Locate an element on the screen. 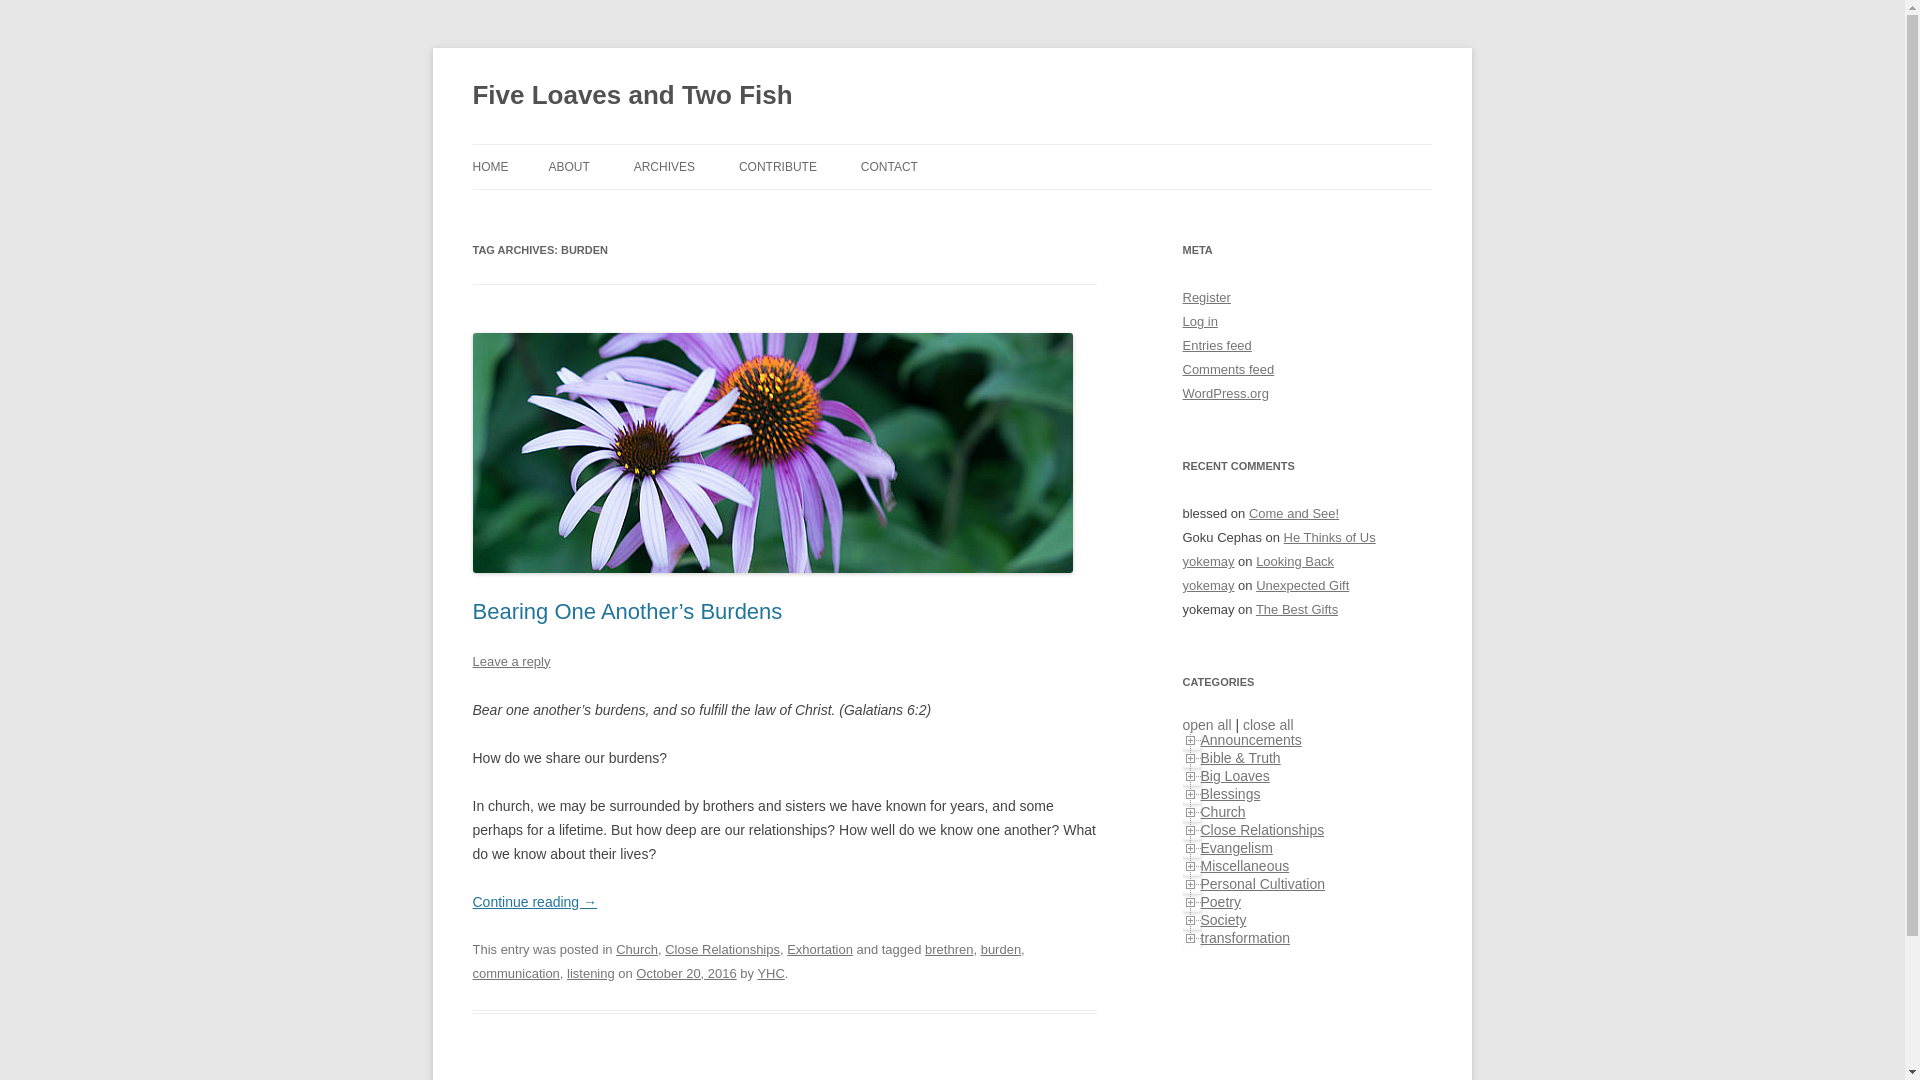  Unexpected Gift is located at coordinates (1302, 584).